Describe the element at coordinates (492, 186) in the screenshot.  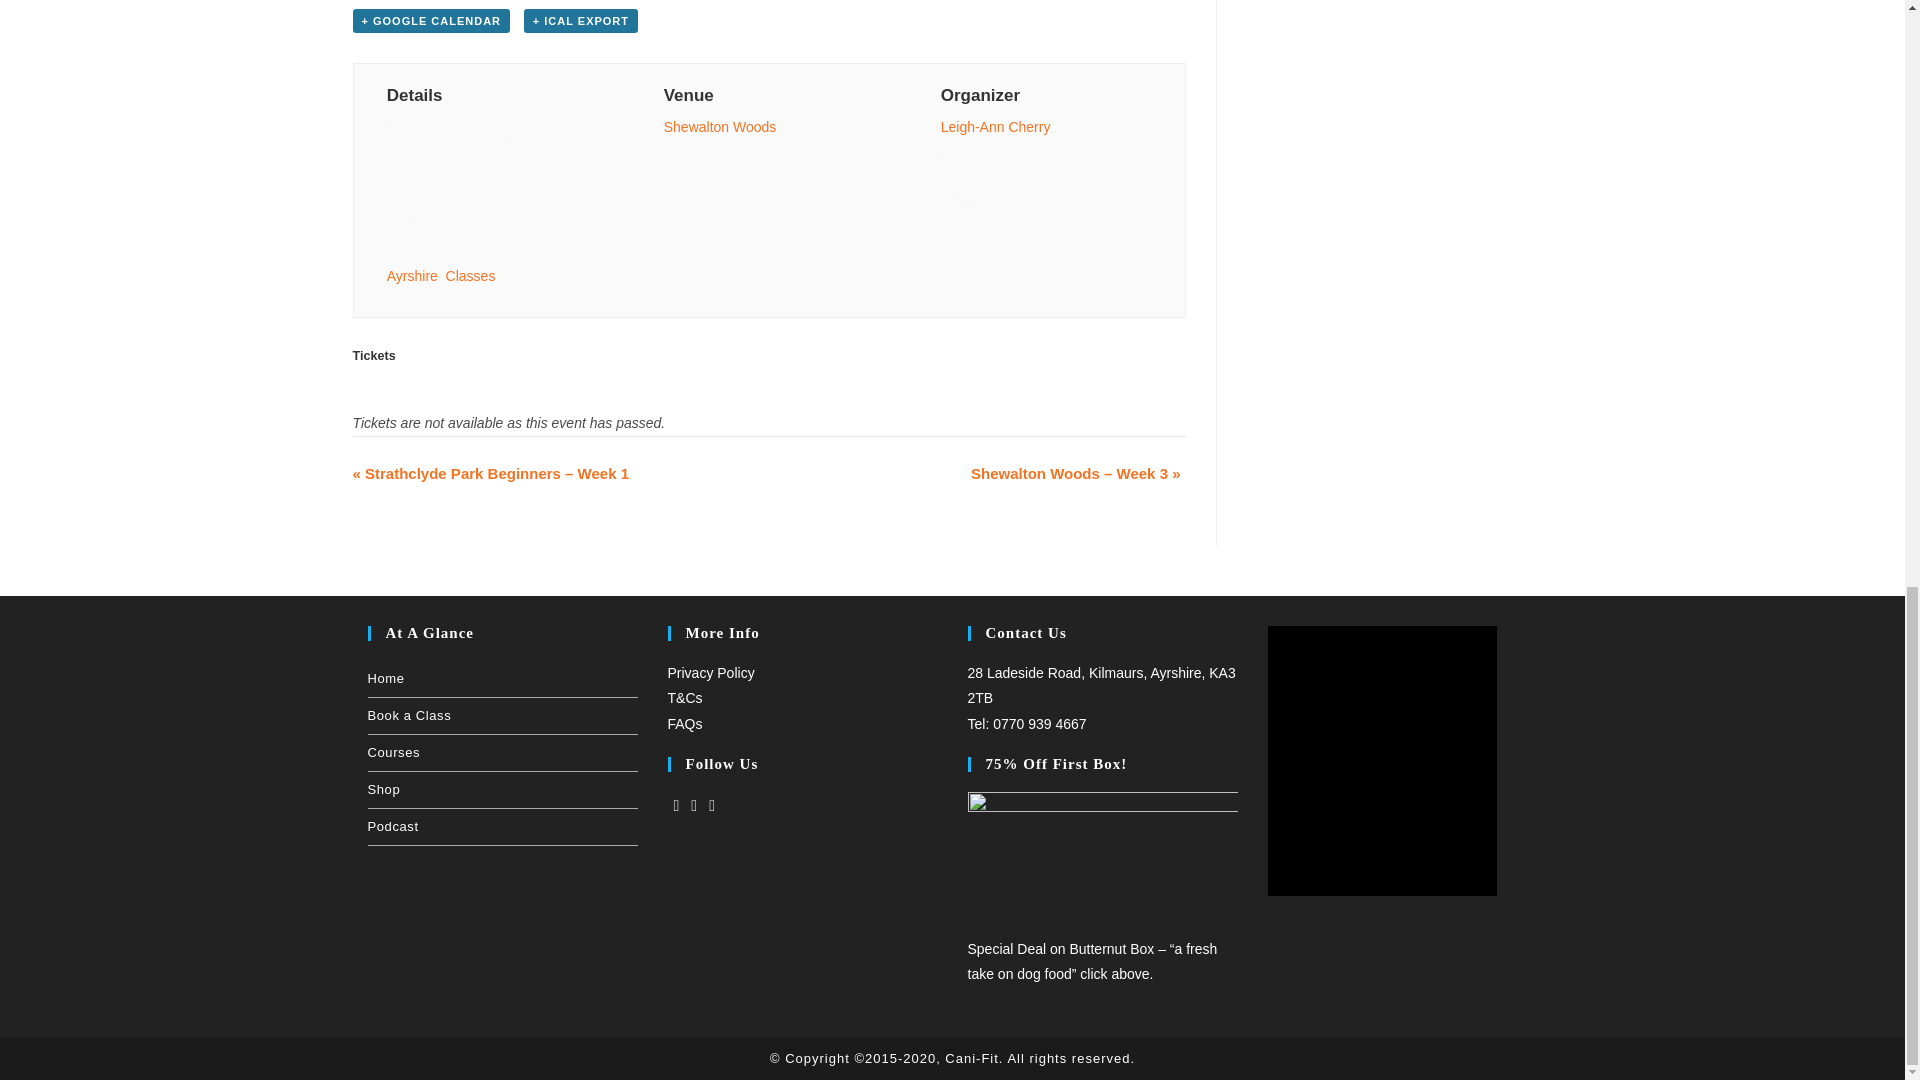
I see `2021-11-20` at that location.